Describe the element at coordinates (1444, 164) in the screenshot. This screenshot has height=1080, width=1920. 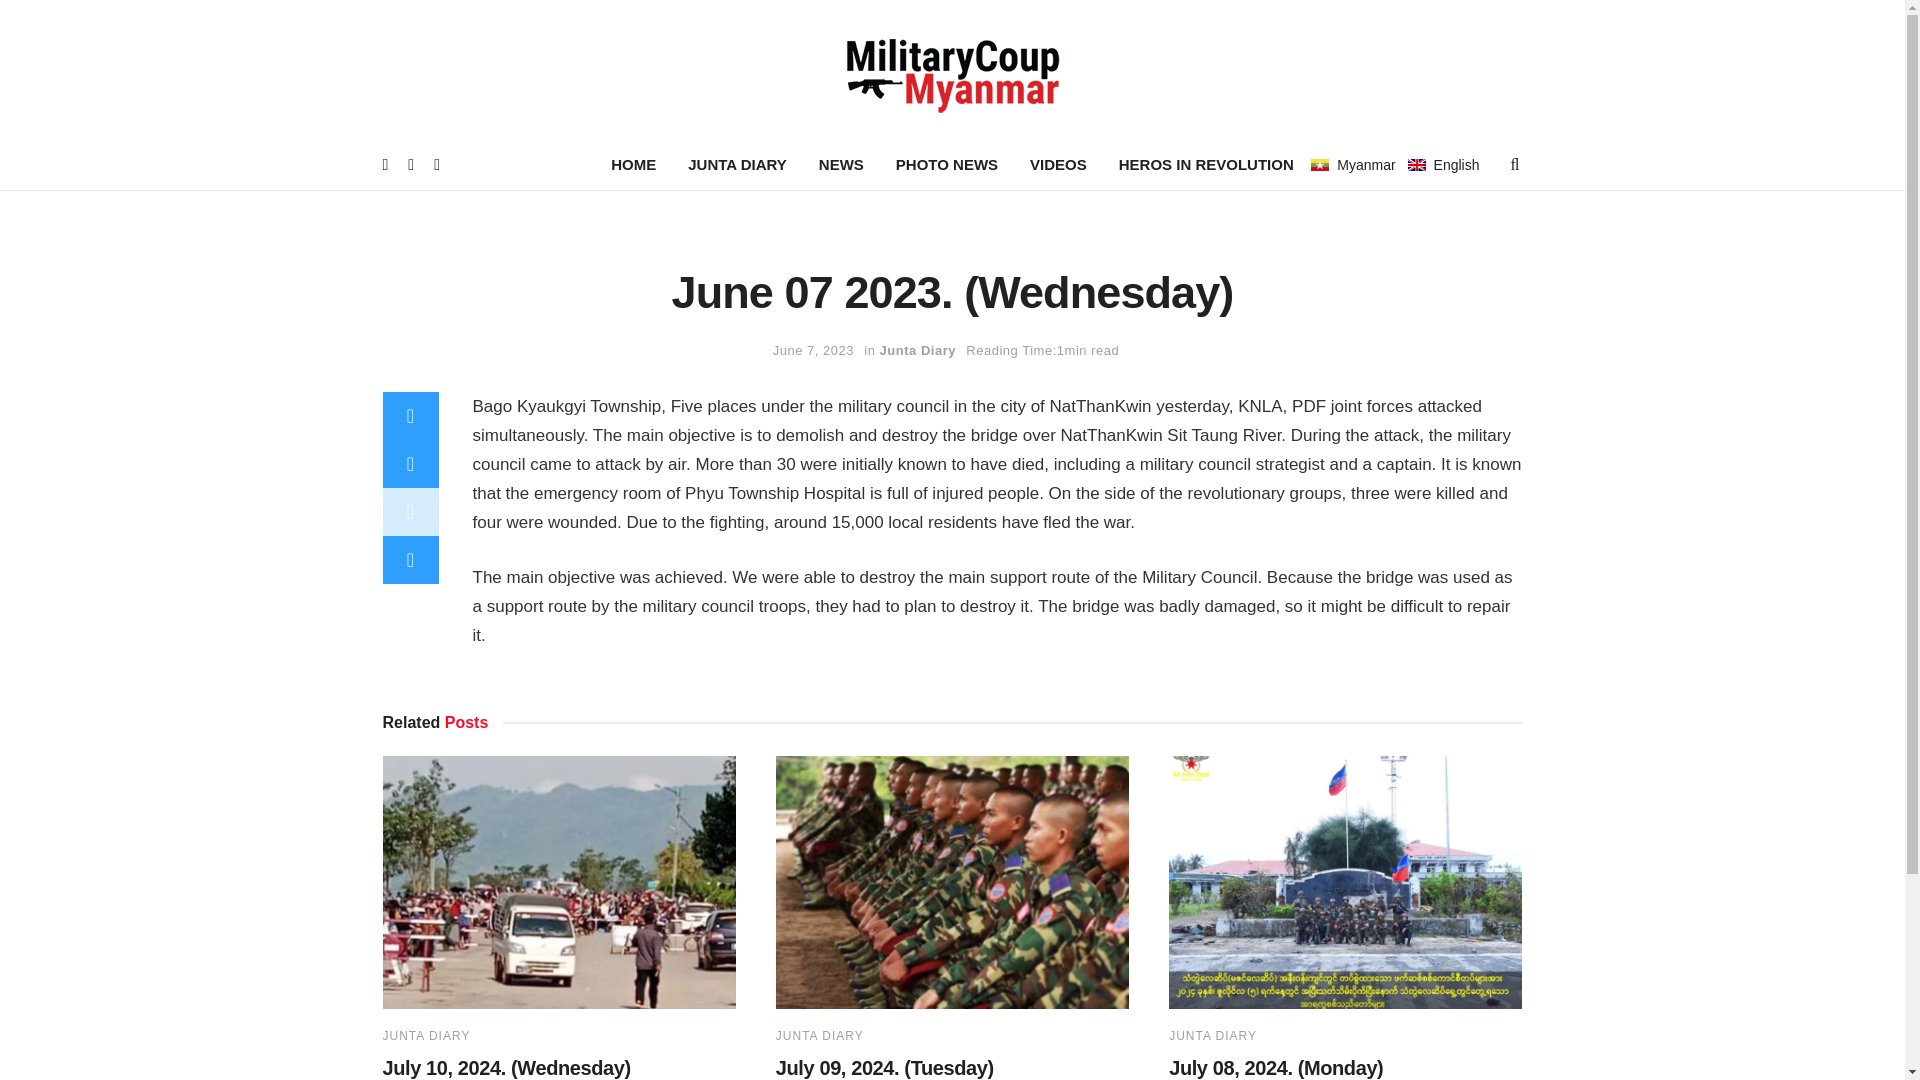
I see `English` at that location.